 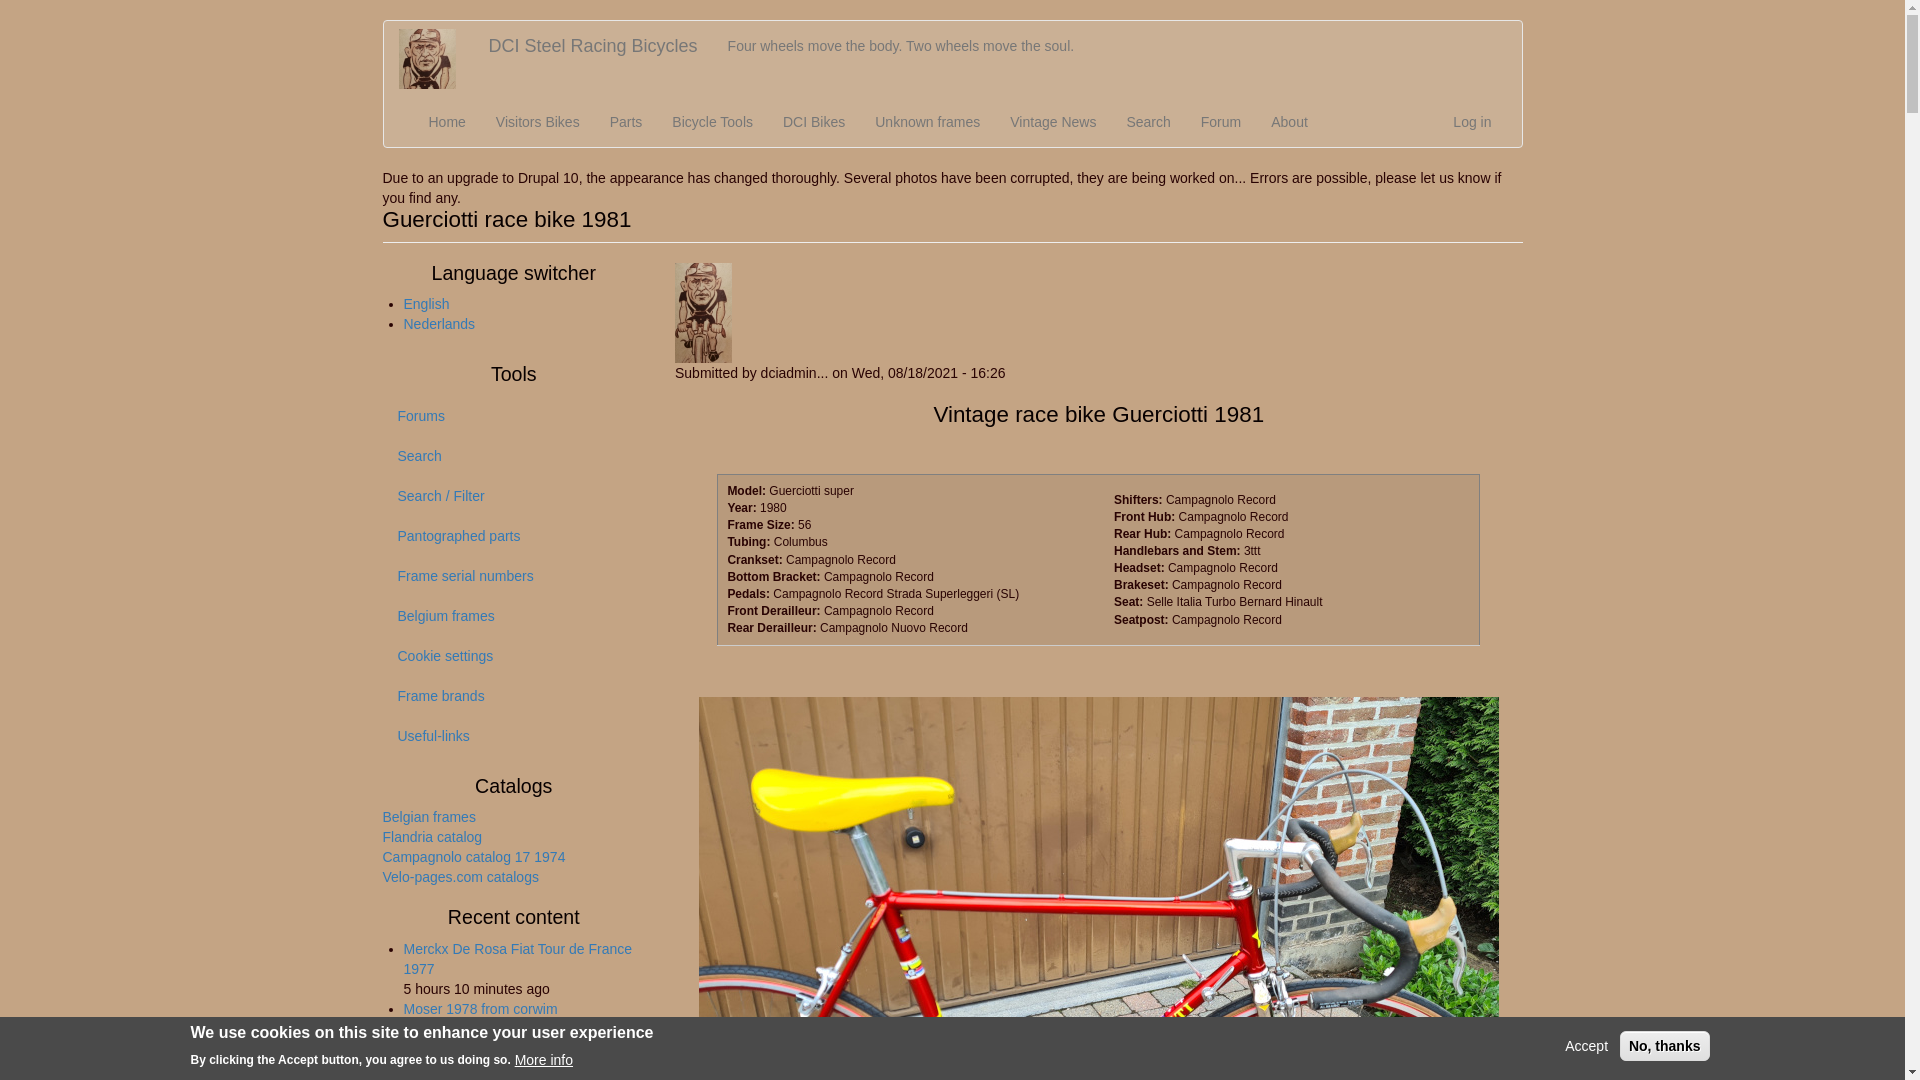 What do you see at coordinates (1665, 1046) in the screenshot?
I see `No, thanks` at bounding box center [1665, 1046].